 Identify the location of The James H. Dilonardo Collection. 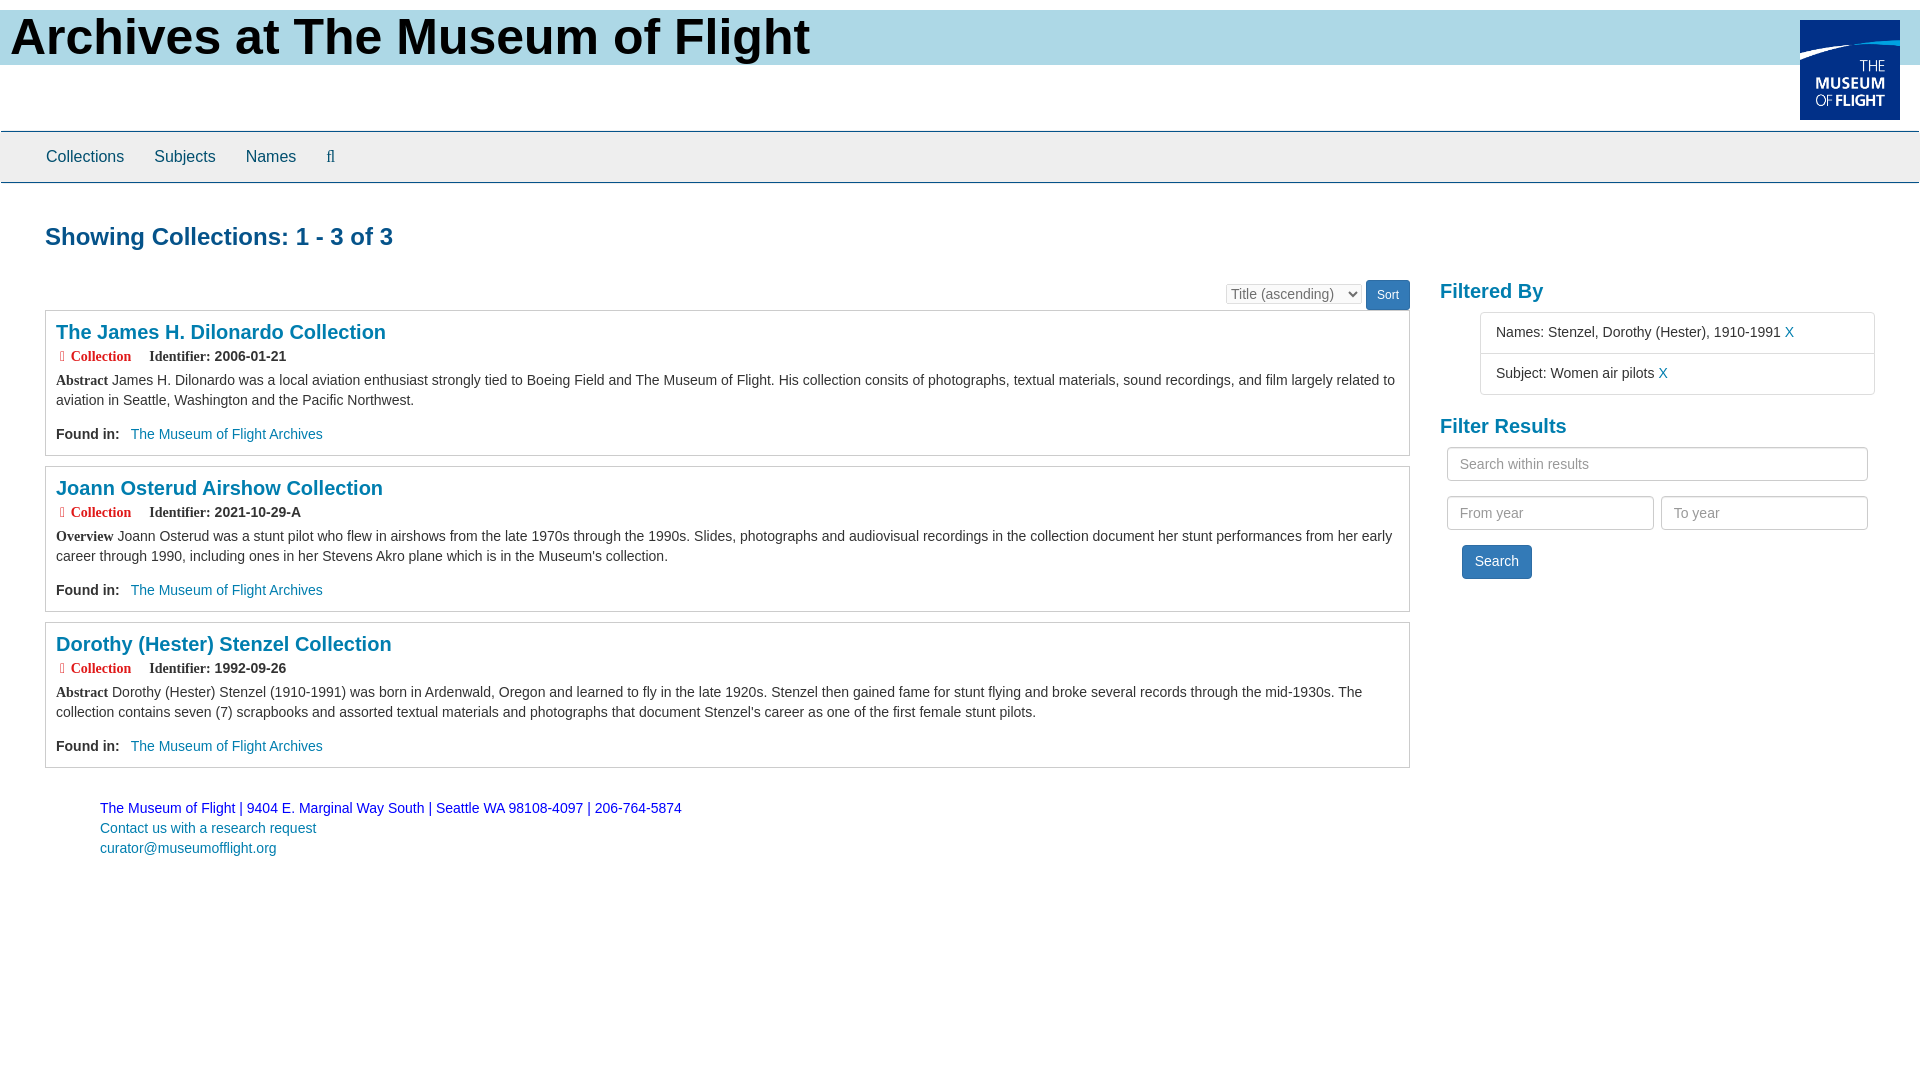
(220, 332).